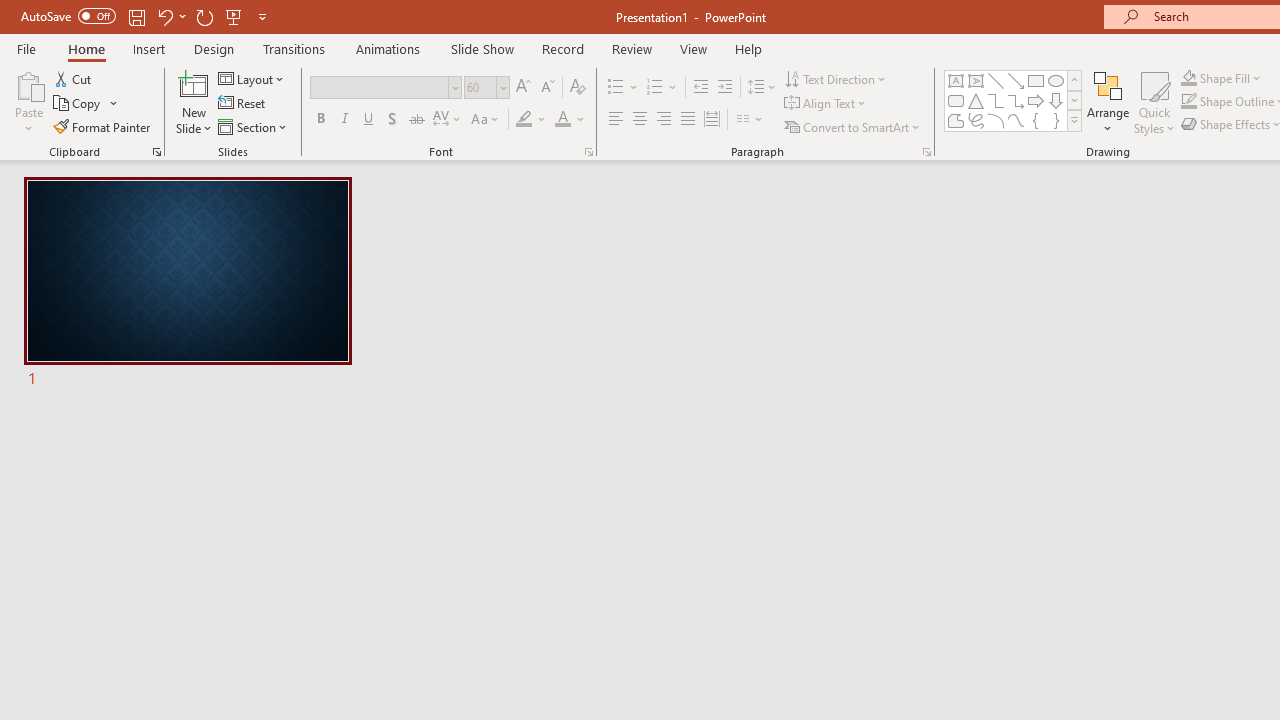 Image resolution: width=1280 pixels, height=720 pixels. Describe the element at coordinates (156, 152) in the screenshot. I see `Office Clipboard...` at that location.